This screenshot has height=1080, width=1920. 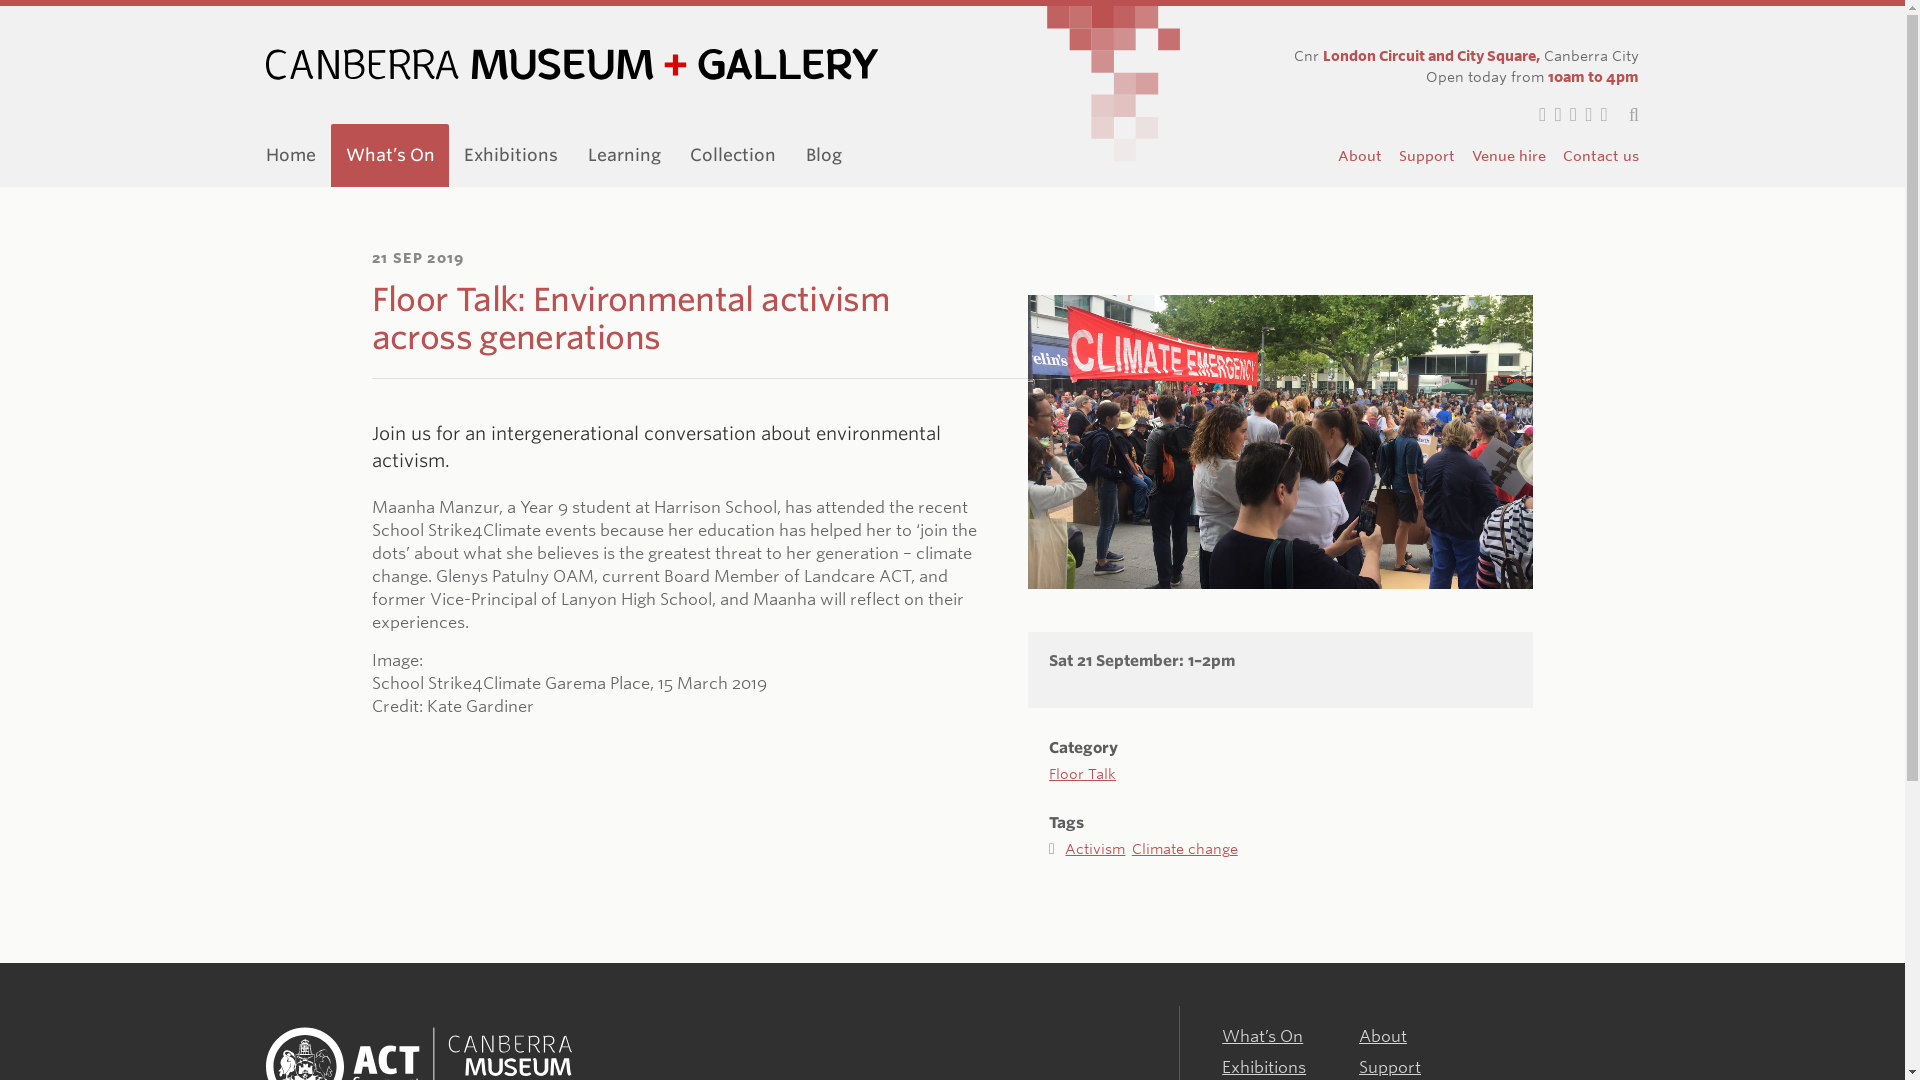 I want to click on Home, so click(x=290, y=154).